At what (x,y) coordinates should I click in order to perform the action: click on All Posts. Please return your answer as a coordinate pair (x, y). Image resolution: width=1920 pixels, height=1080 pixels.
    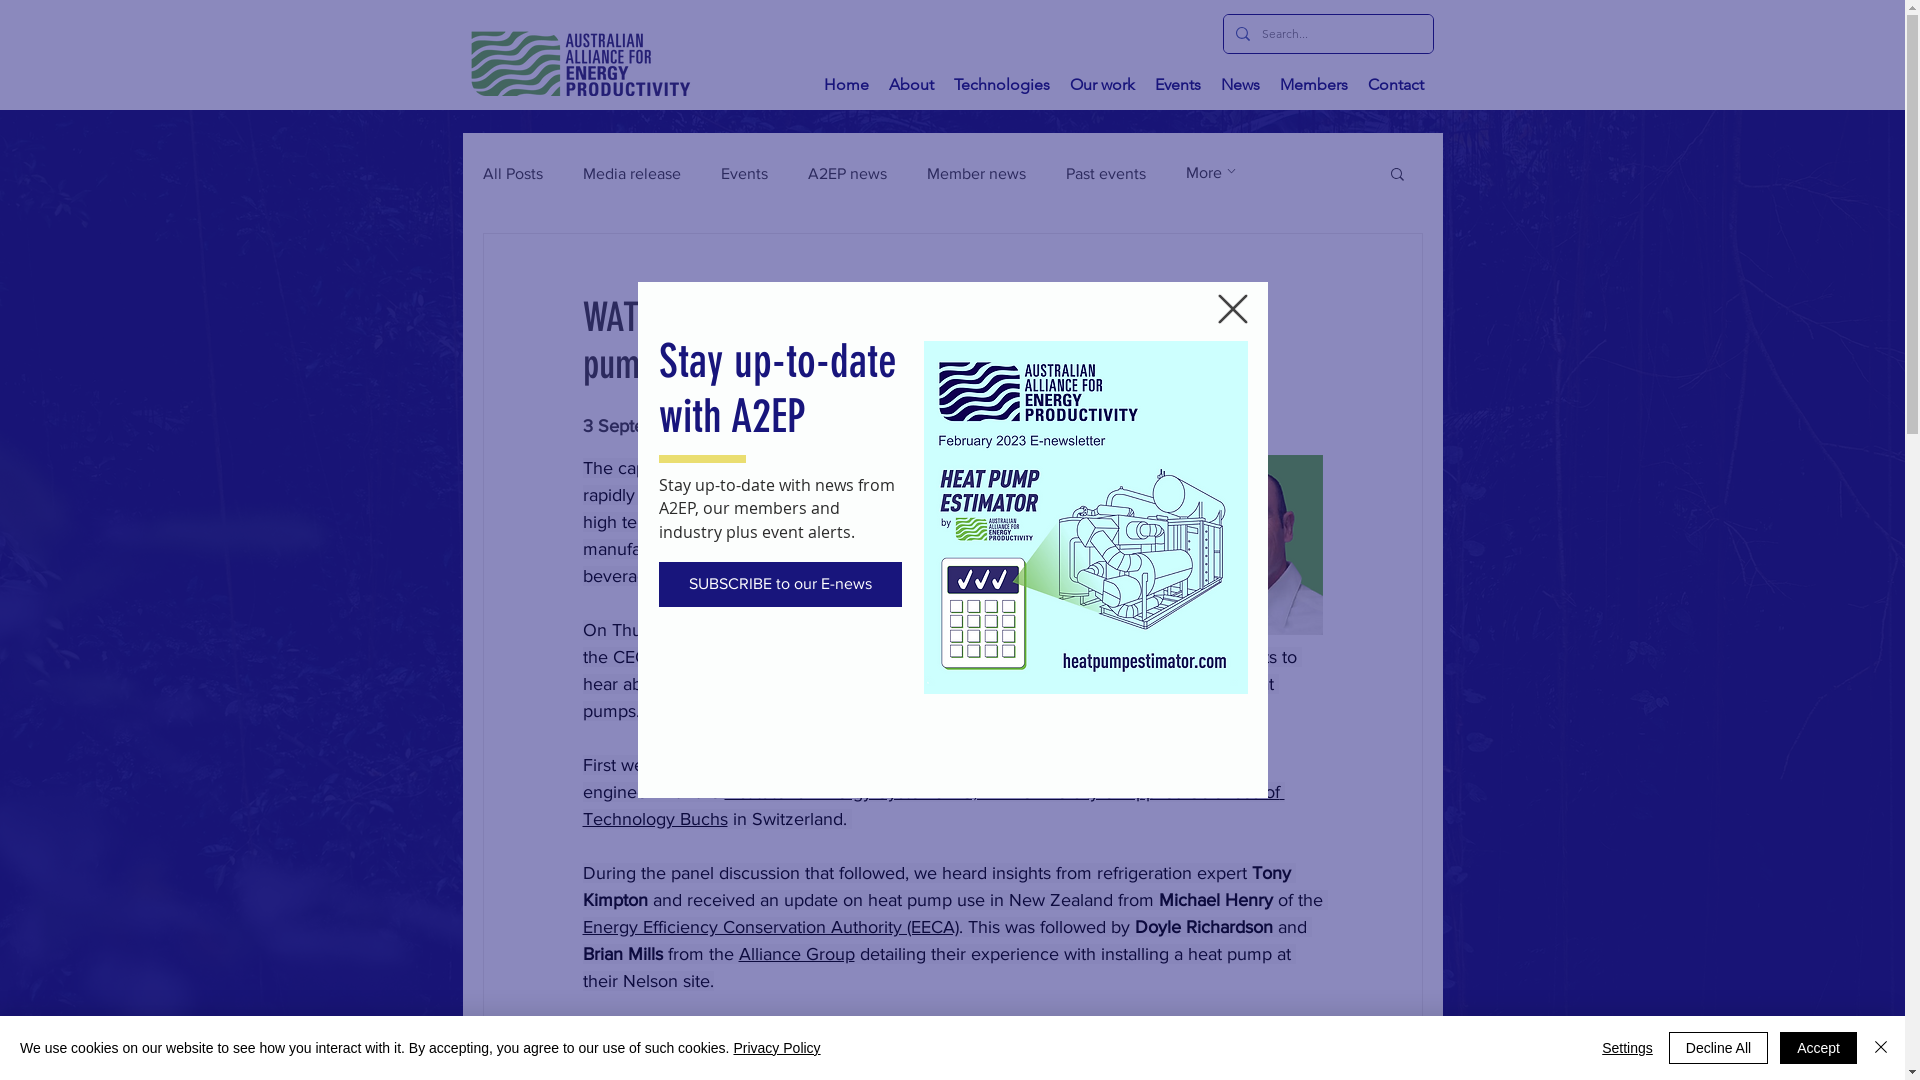
    Looking at the image, I should click on (512, 172).